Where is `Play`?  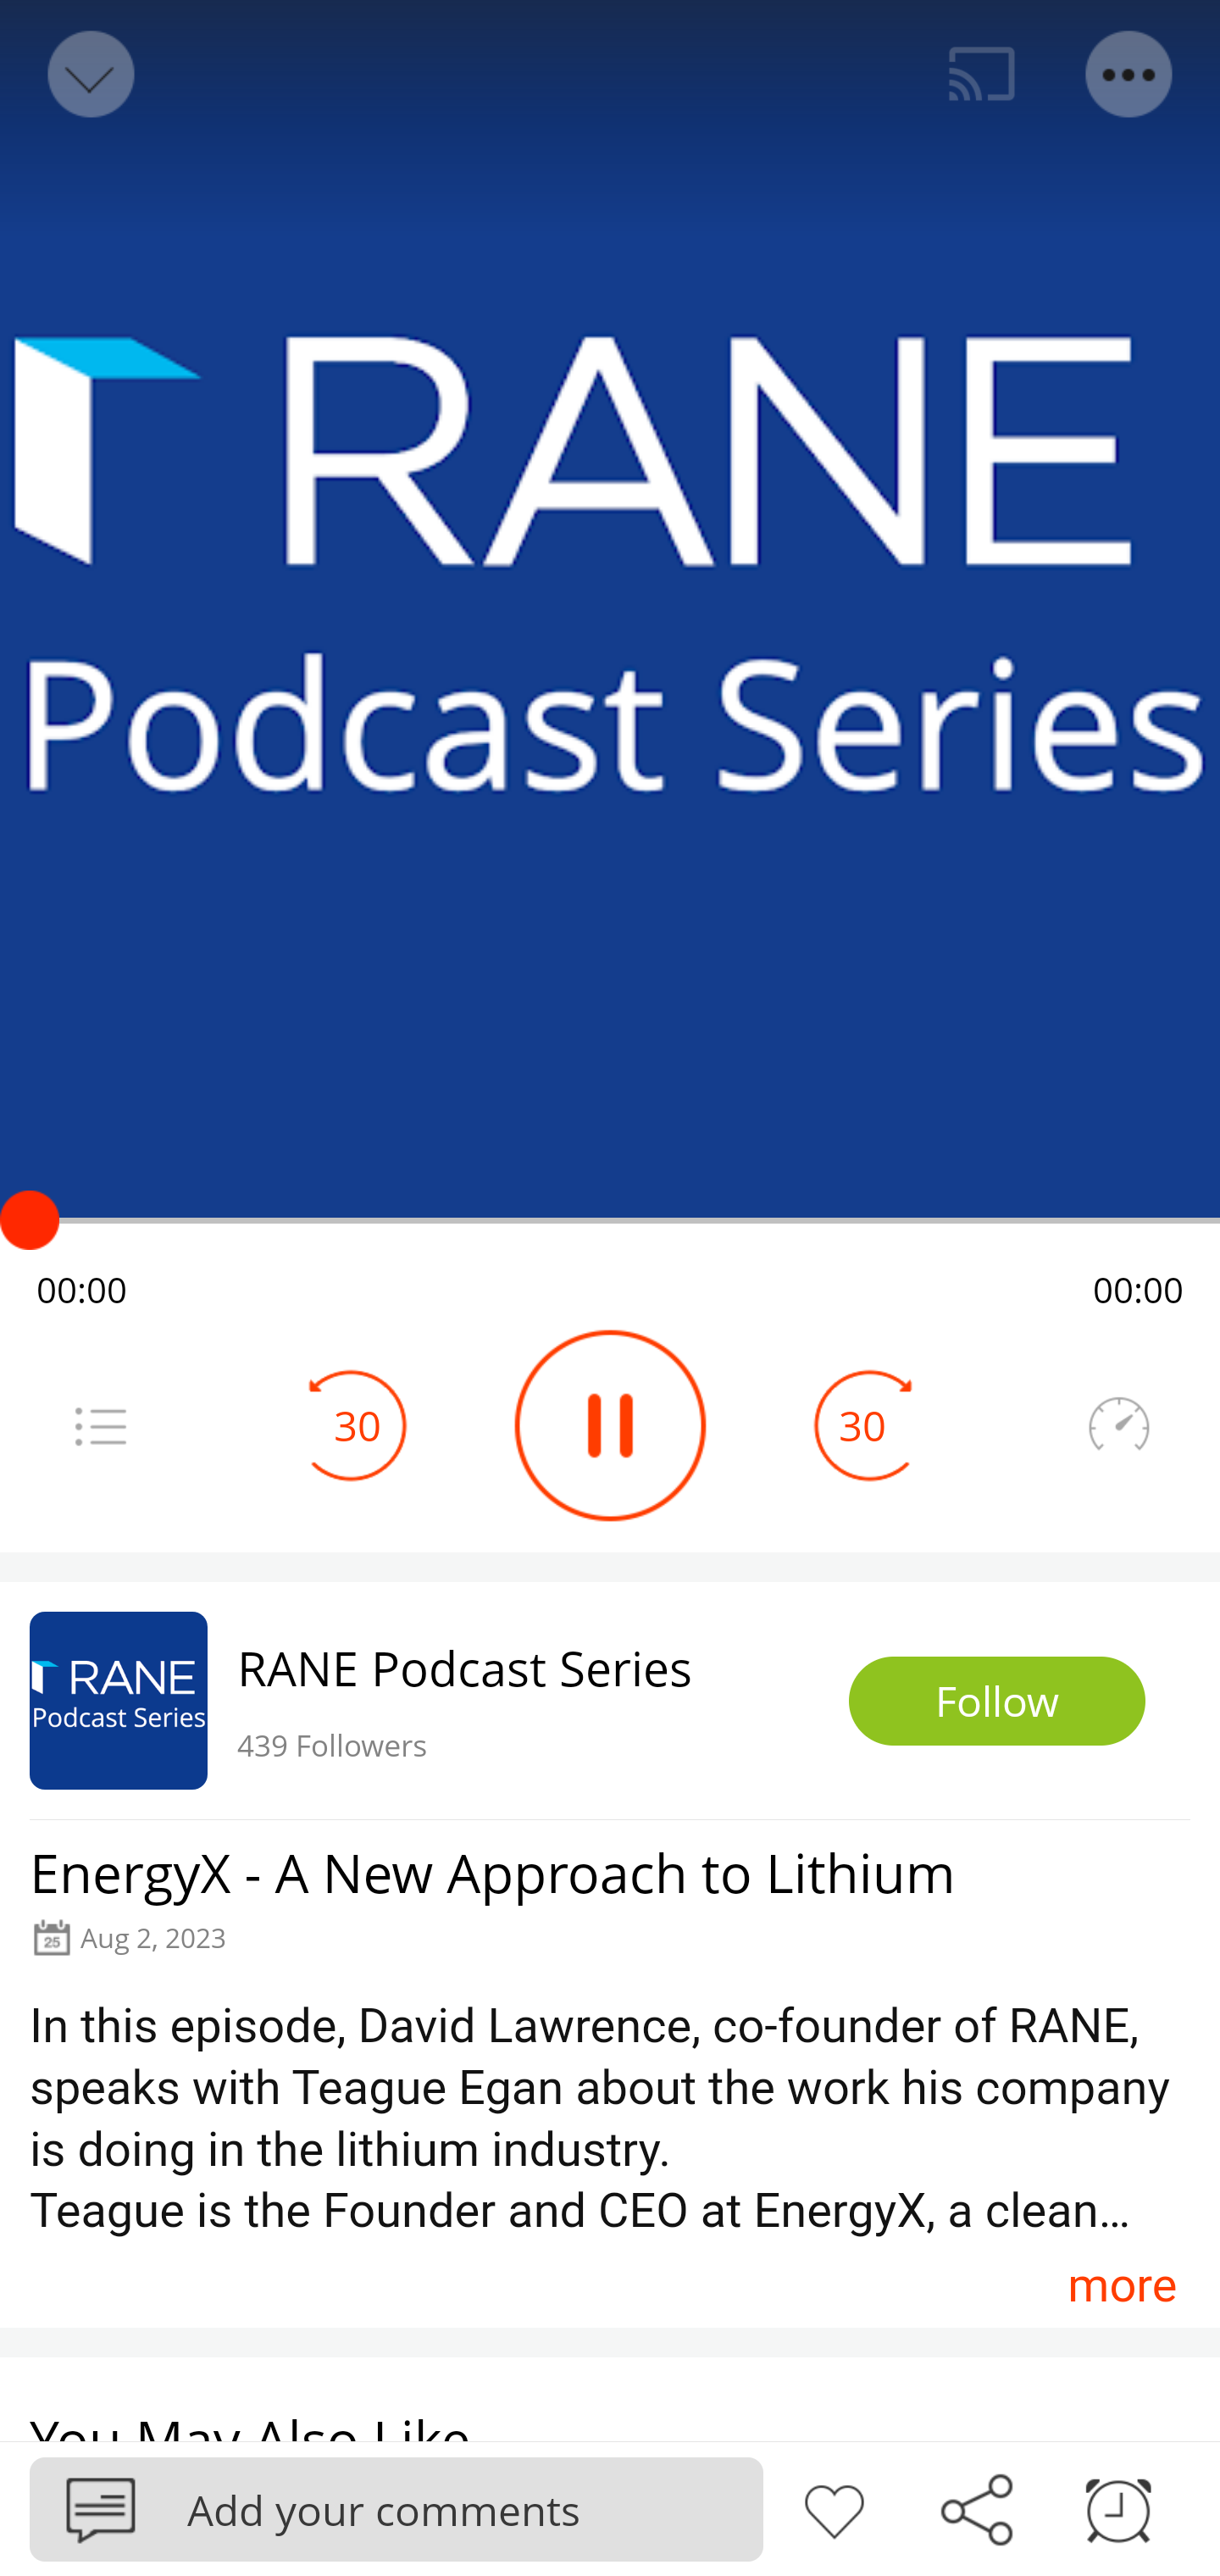
Play is located at coordinates (610, 1425).